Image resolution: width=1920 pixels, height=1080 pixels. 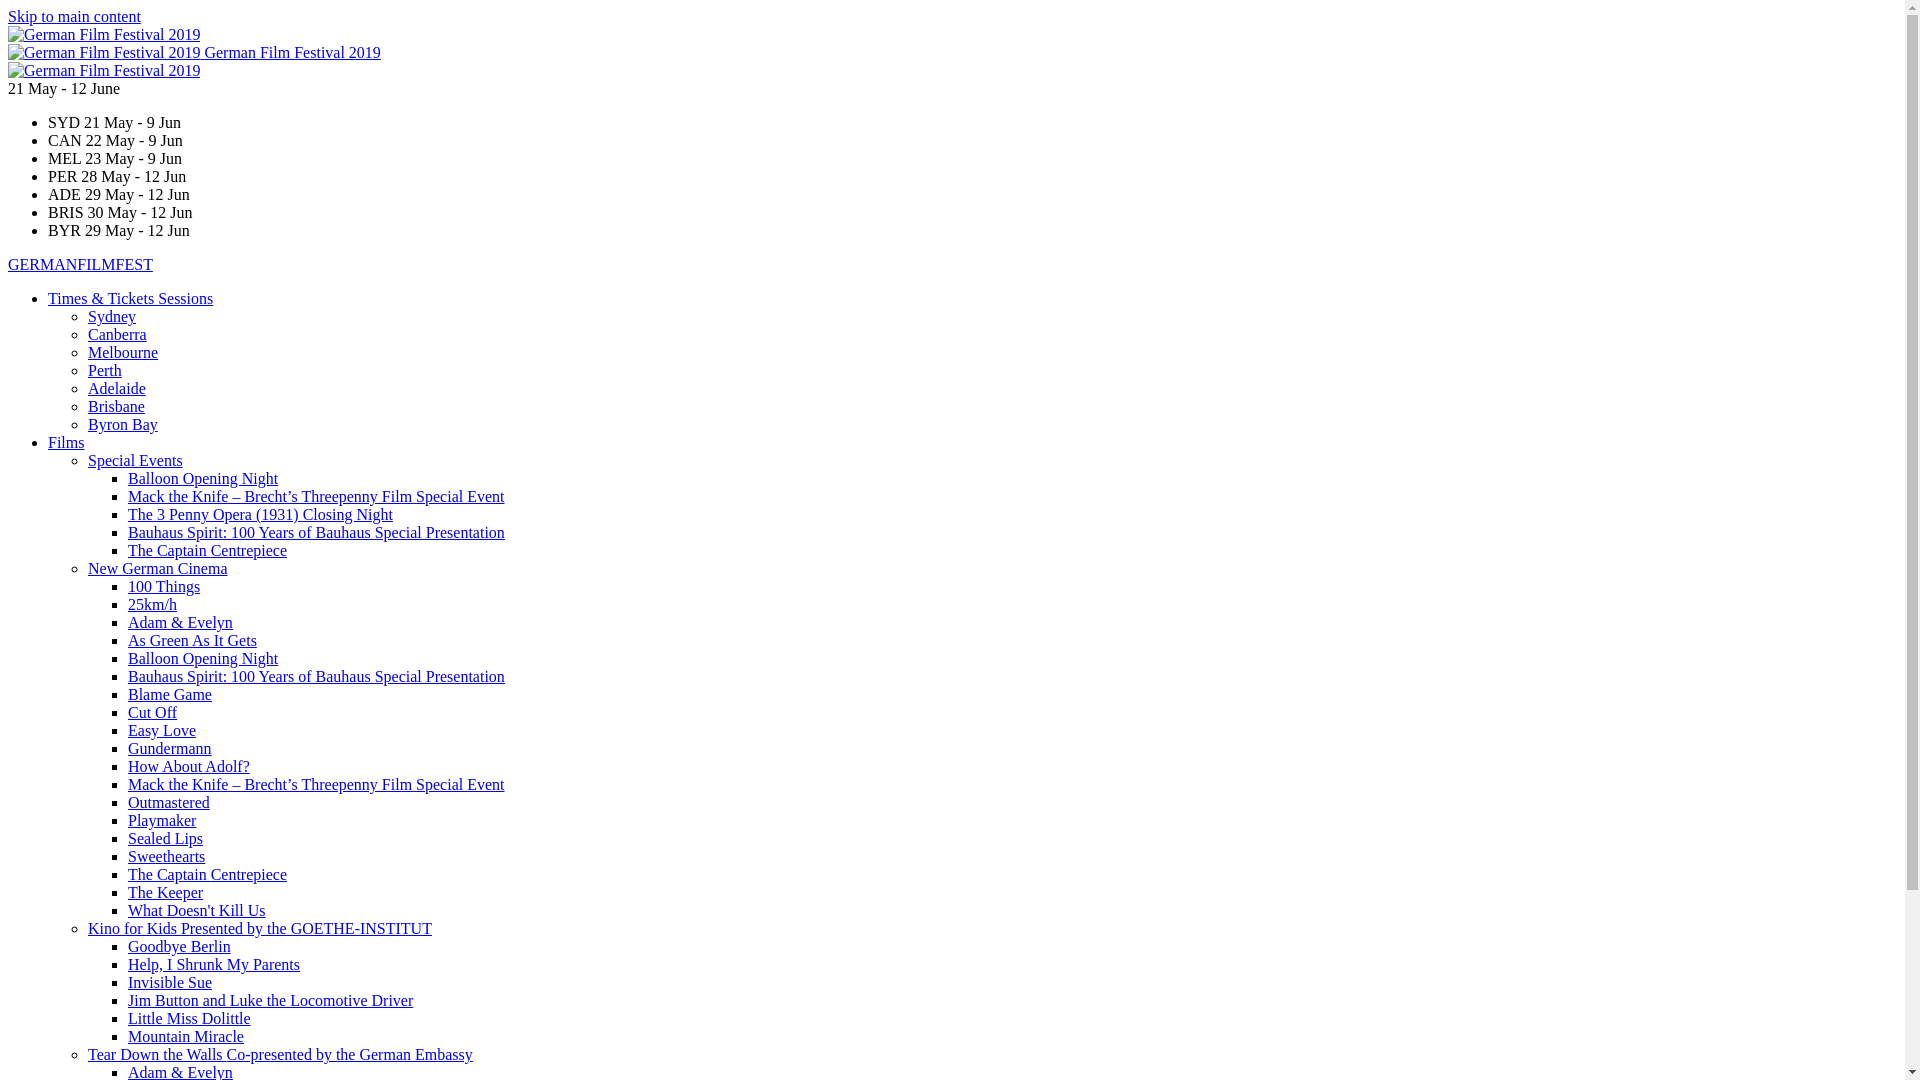 I want to click on Kino for Kids Presented by the GOETHE-INSTITUT, so click(x=260, y=928).